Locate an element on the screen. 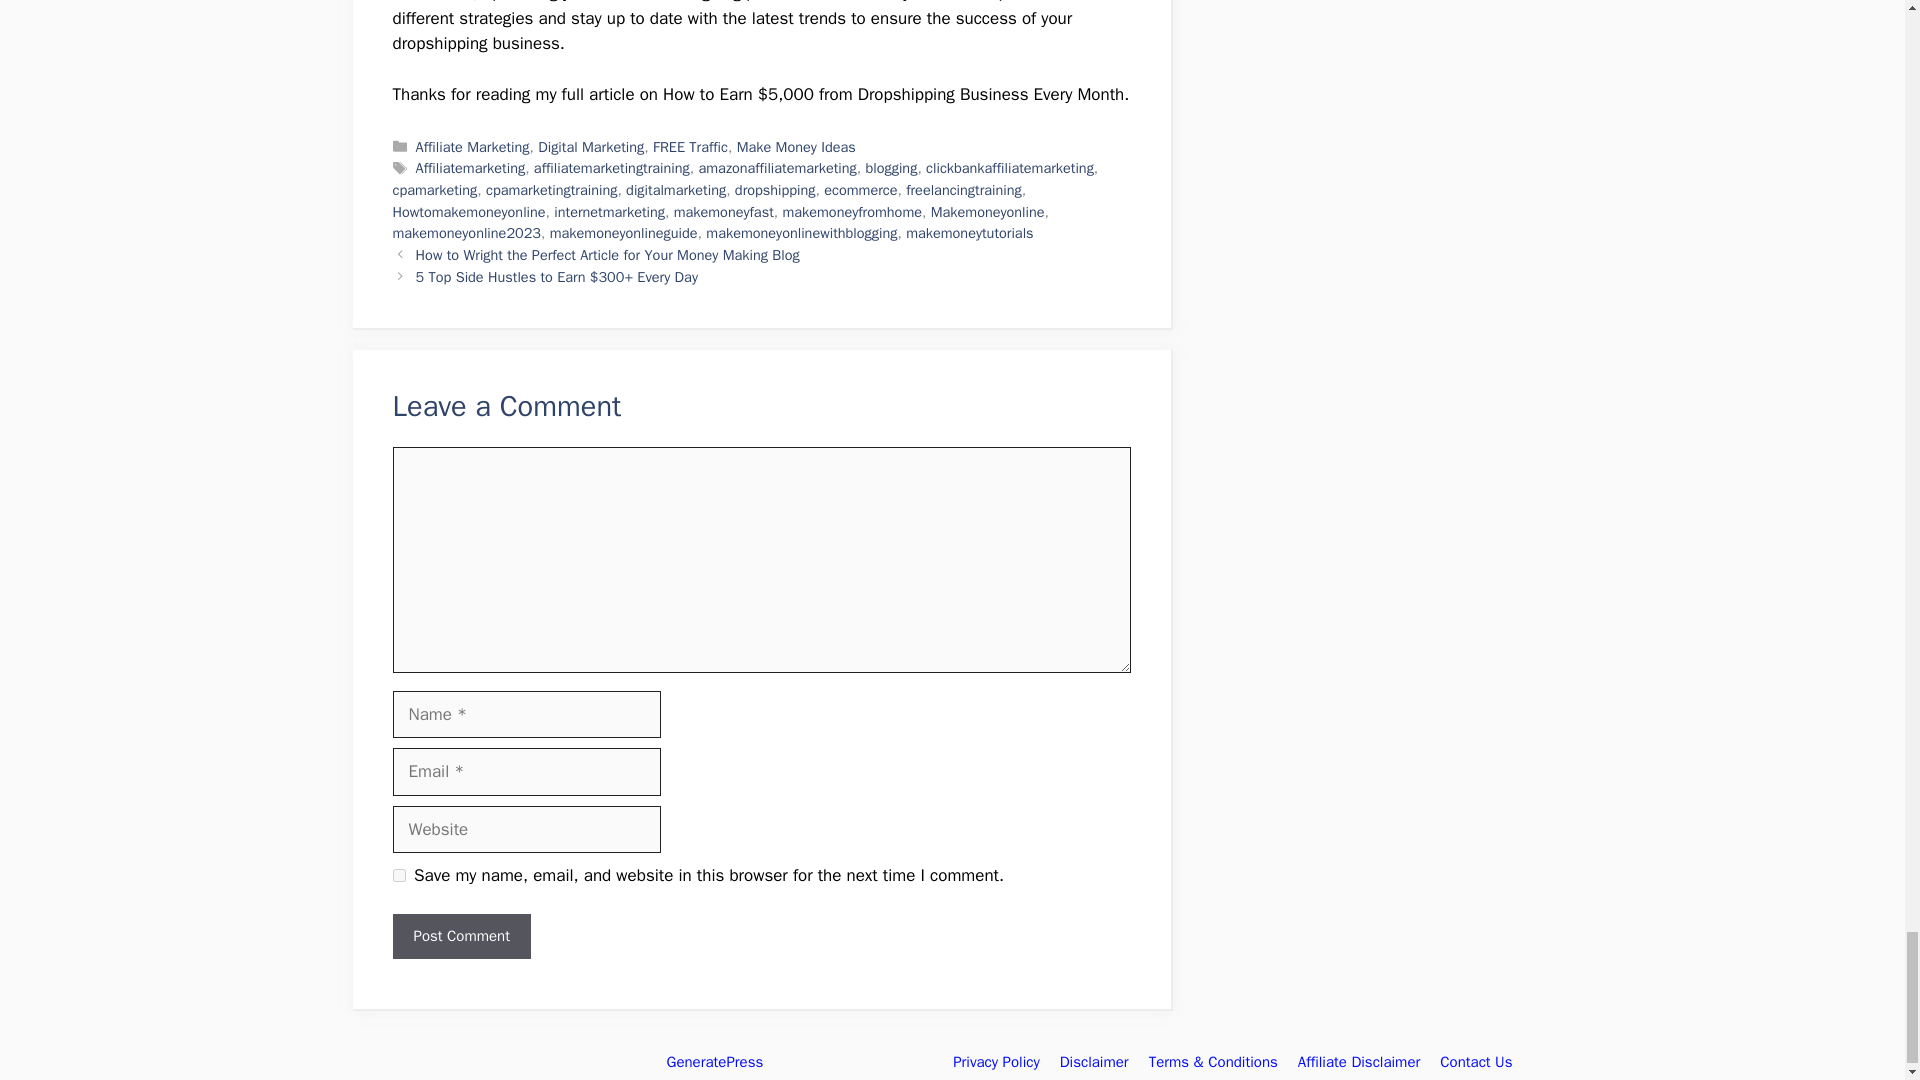  ecommerce is located at coordinates (860, 190).